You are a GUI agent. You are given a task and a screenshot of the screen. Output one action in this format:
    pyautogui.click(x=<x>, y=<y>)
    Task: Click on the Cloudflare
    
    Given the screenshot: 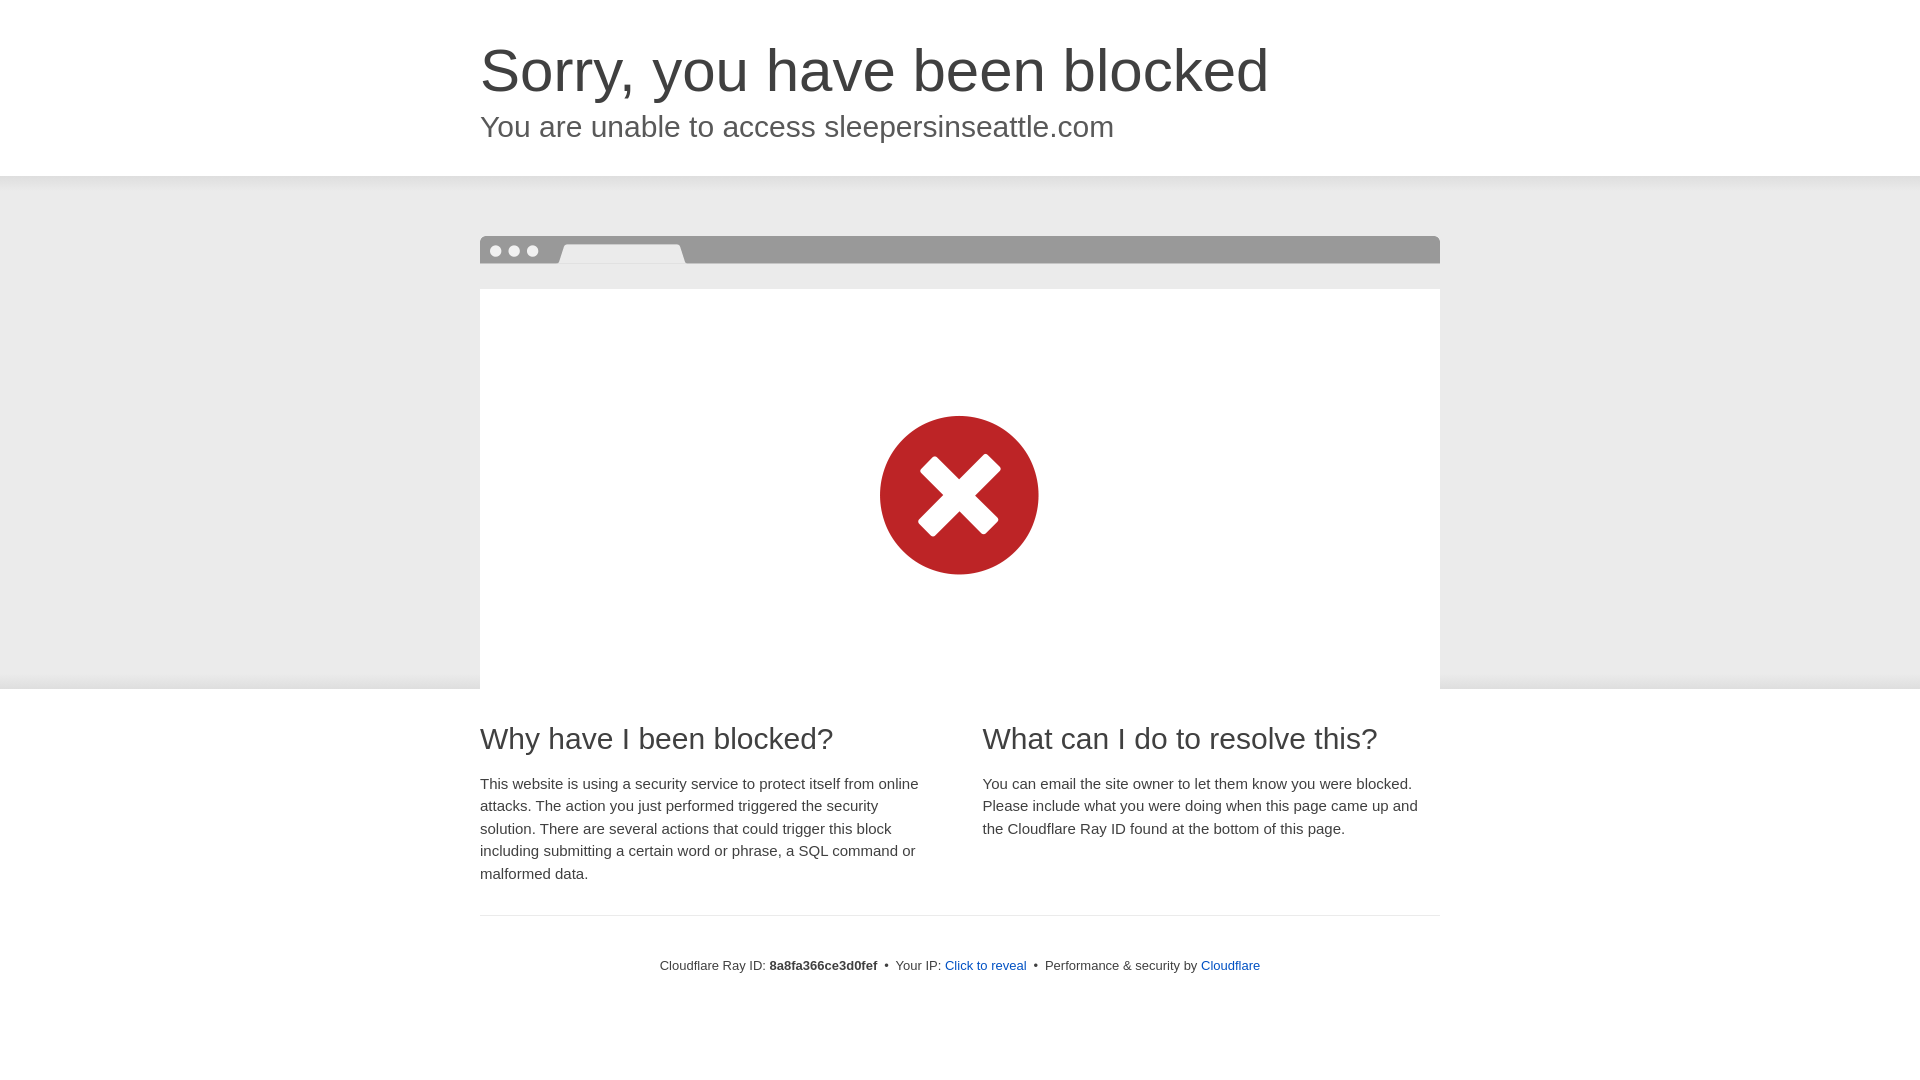 What is the action you would take?
    pyautogui.click(x=1230, y=965)
    